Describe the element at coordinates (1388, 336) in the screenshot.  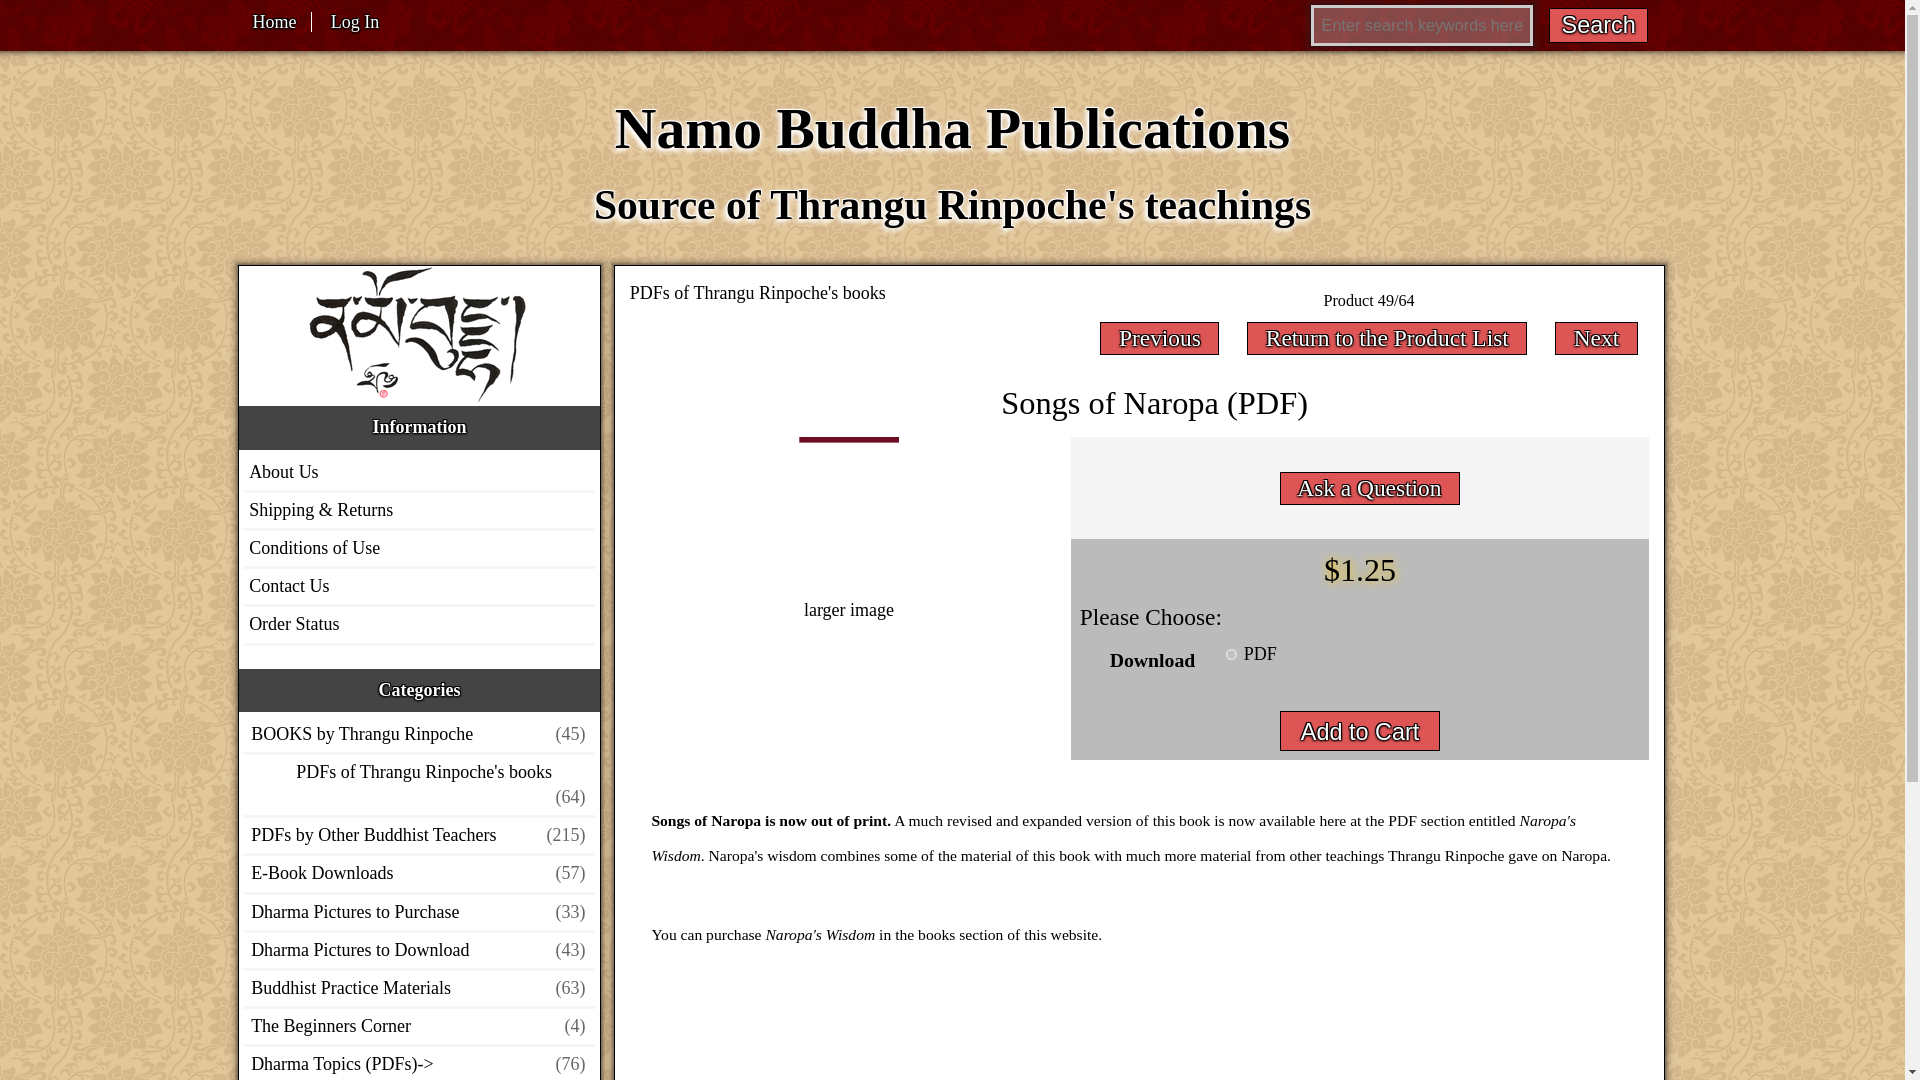
I see ` Return to the Product List ` at that location.